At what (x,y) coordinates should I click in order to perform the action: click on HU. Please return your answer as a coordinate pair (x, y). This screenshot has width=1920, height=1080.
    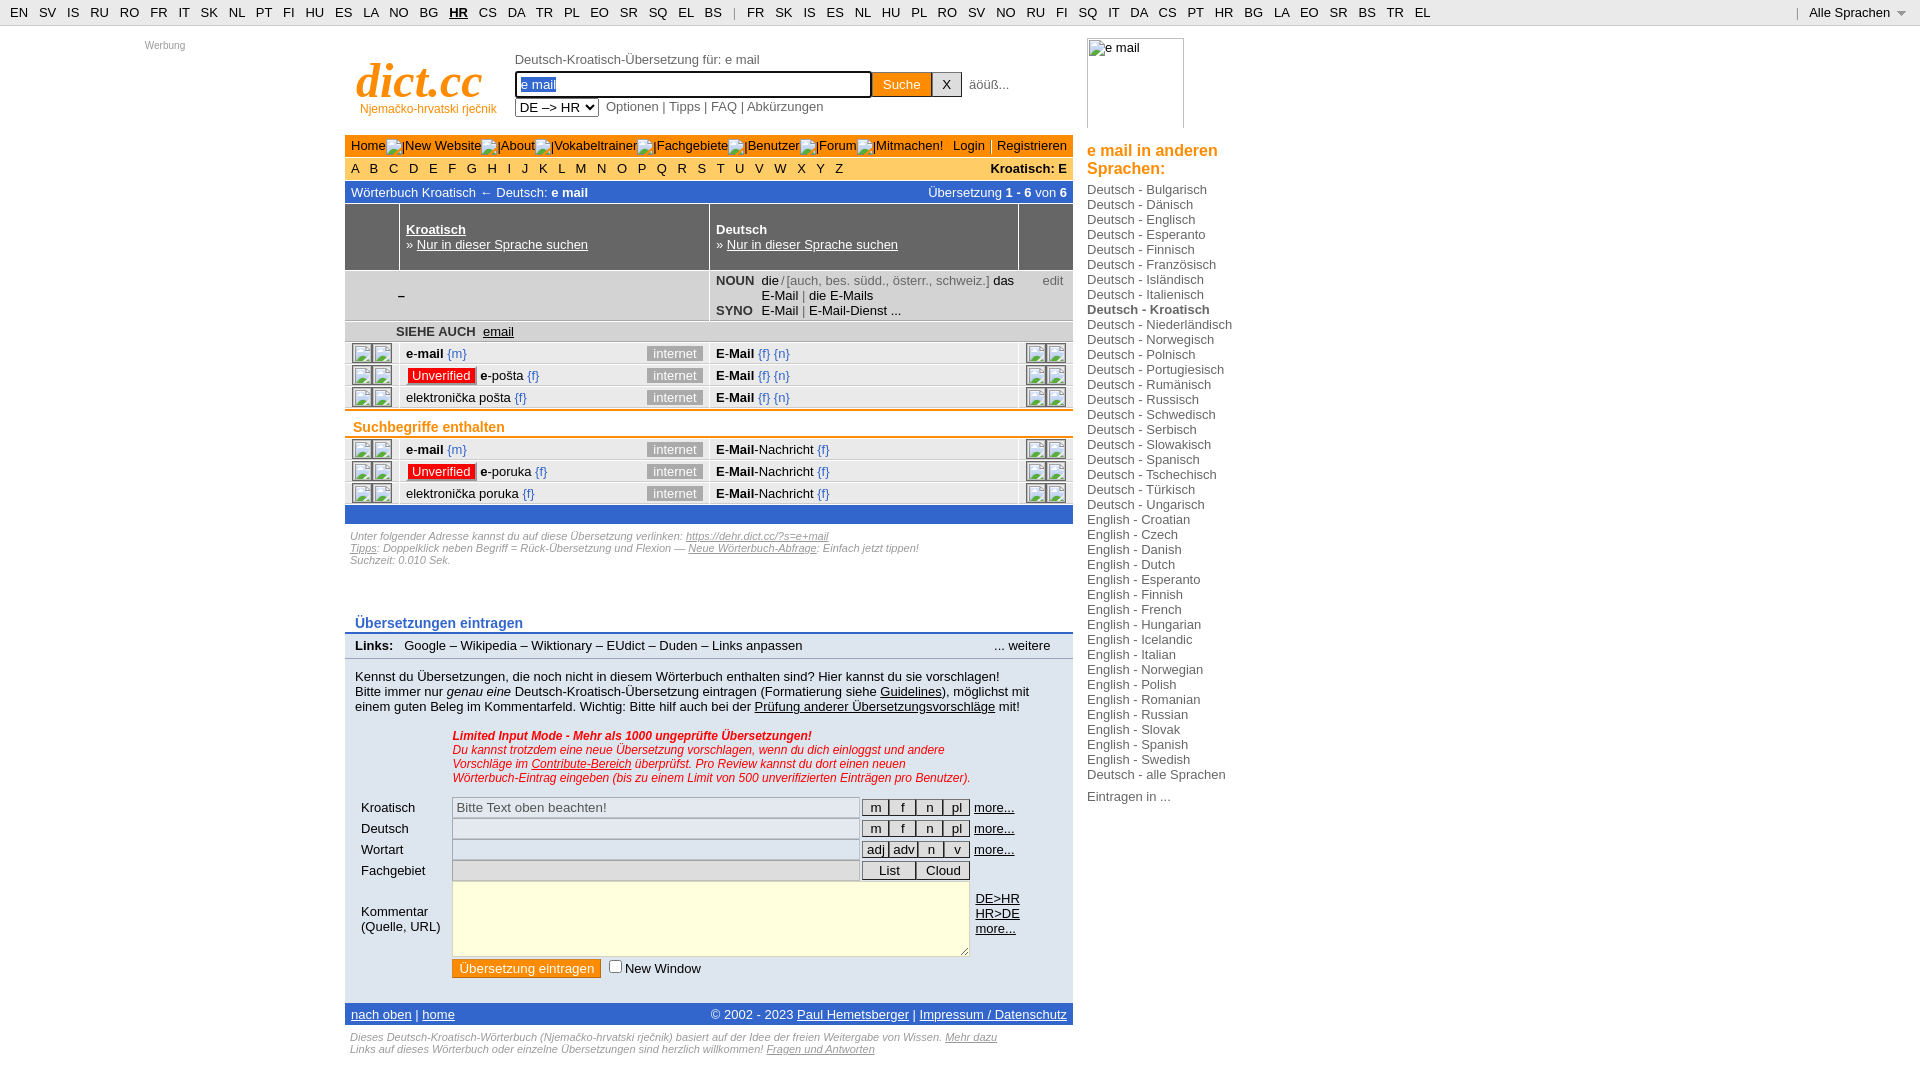
    Looking at the image, I should click on (892, 12).